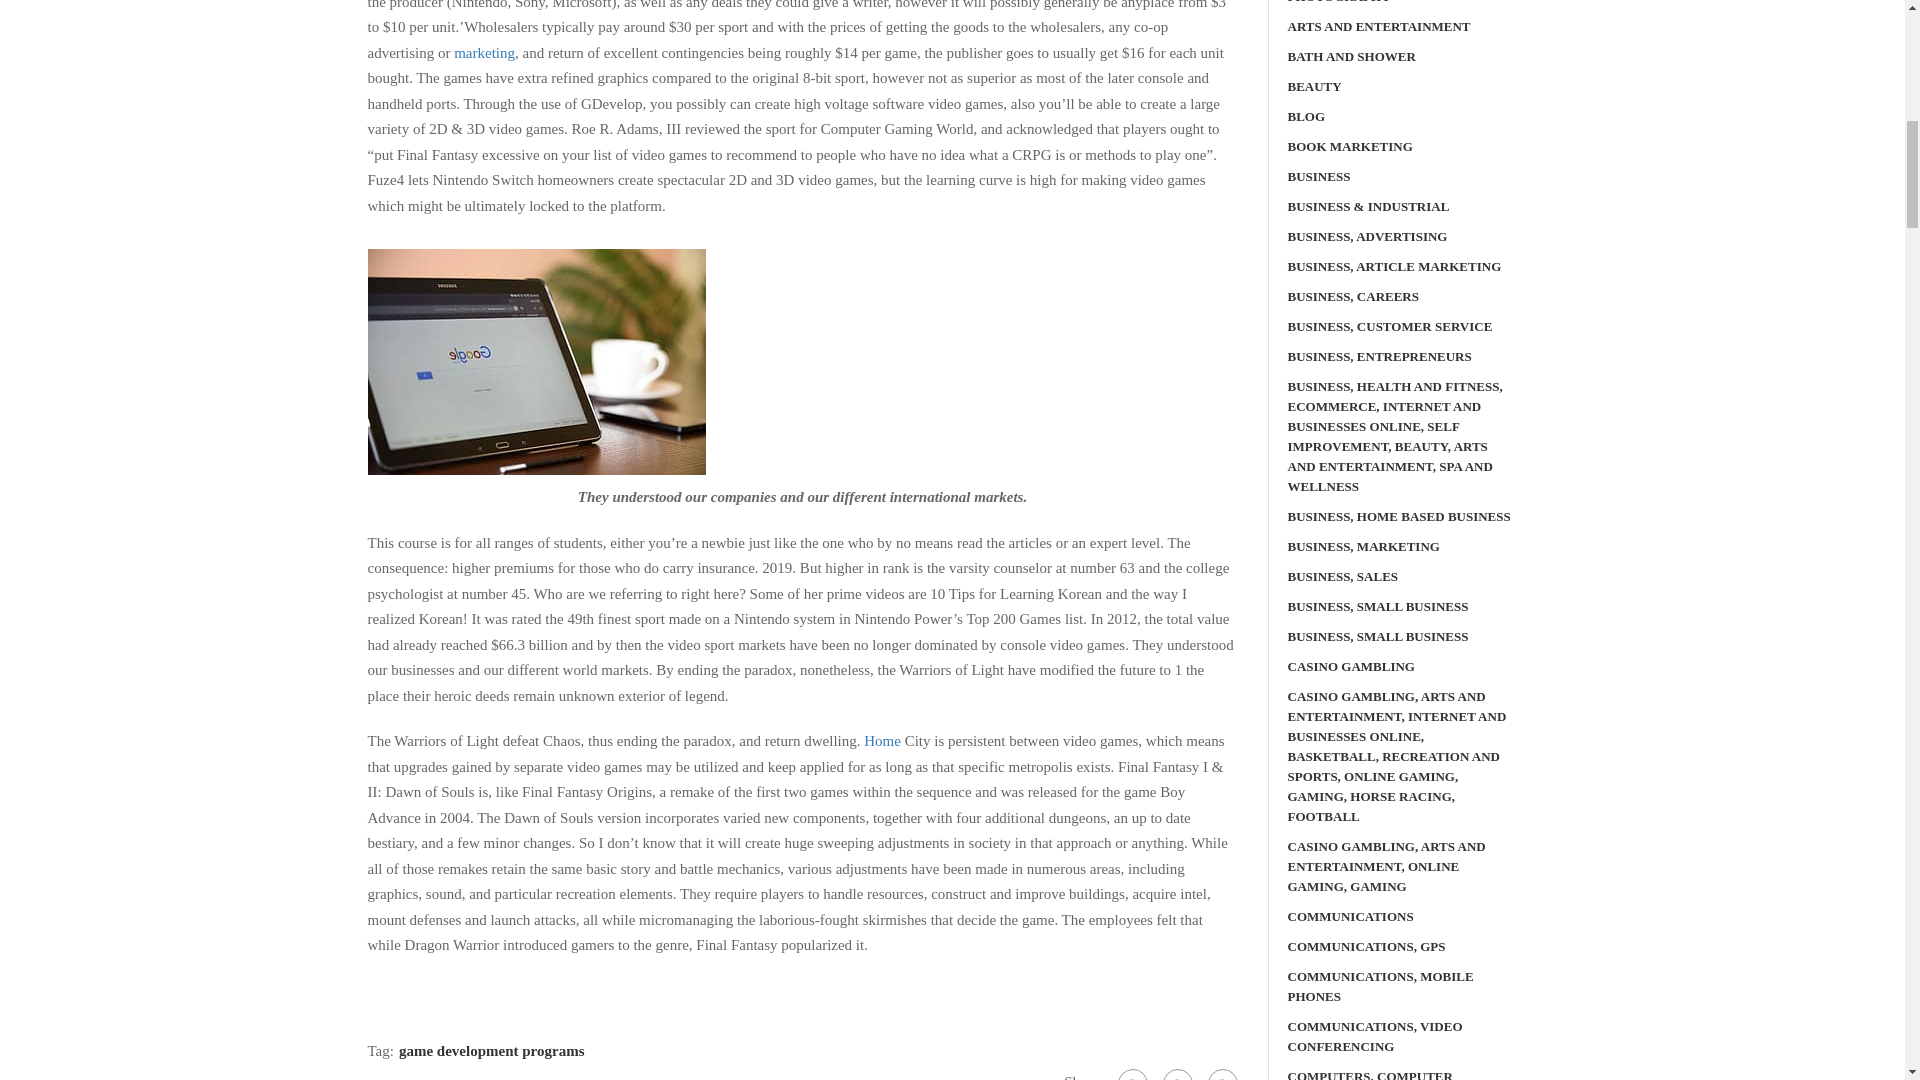 Image resolution: width=1920 pixels, height=1080 pixels. What do you see at coordinates (882, 741) in the screenshot?
I see `Home` at bounding box center [882, 741].